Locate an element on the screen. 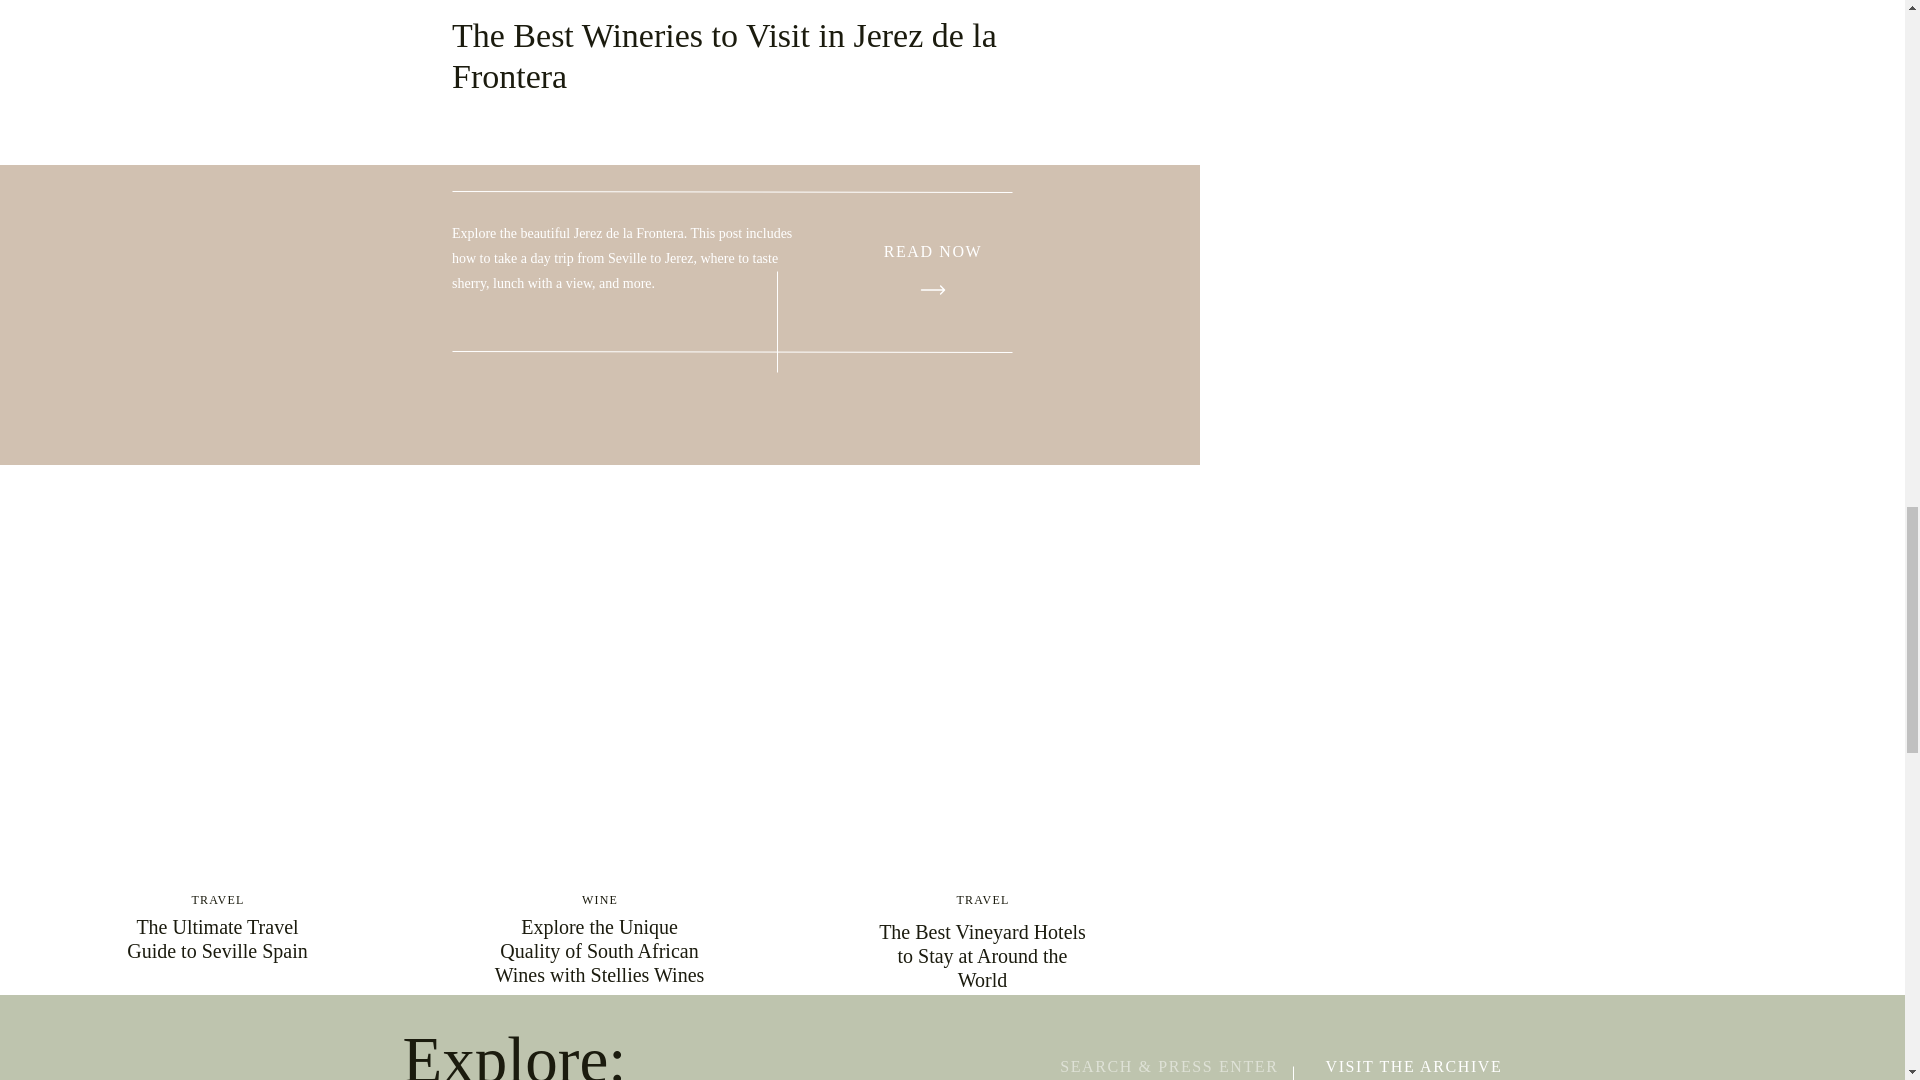 The height and width of the screenshot is (1080, 1920). The Best Wineries to Visit in Jerez de la Frontera is located at coordinates (933, 290).